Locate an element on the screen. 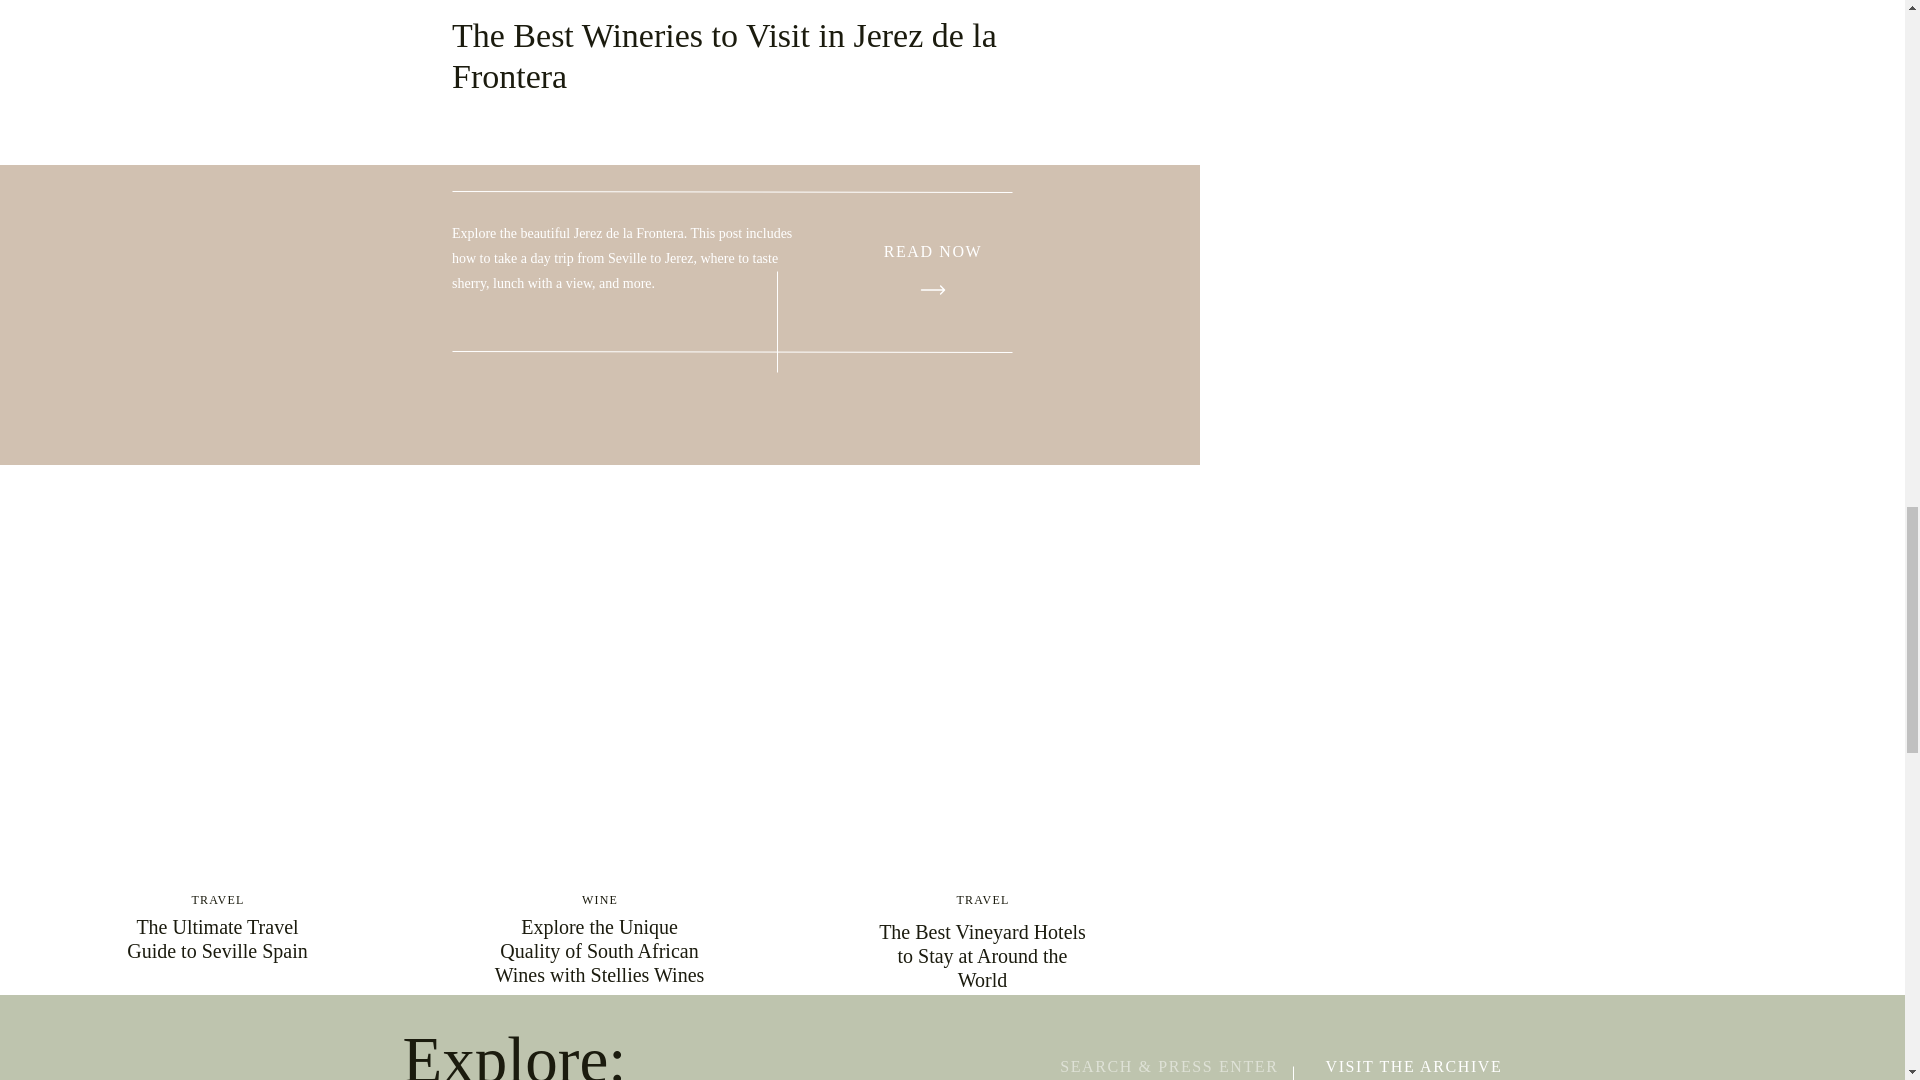 The height and width of the screenshot is (1080, 1920). The Best Wineries to Visit in Jerez de la Frontera is located at coordinates (933, 290).